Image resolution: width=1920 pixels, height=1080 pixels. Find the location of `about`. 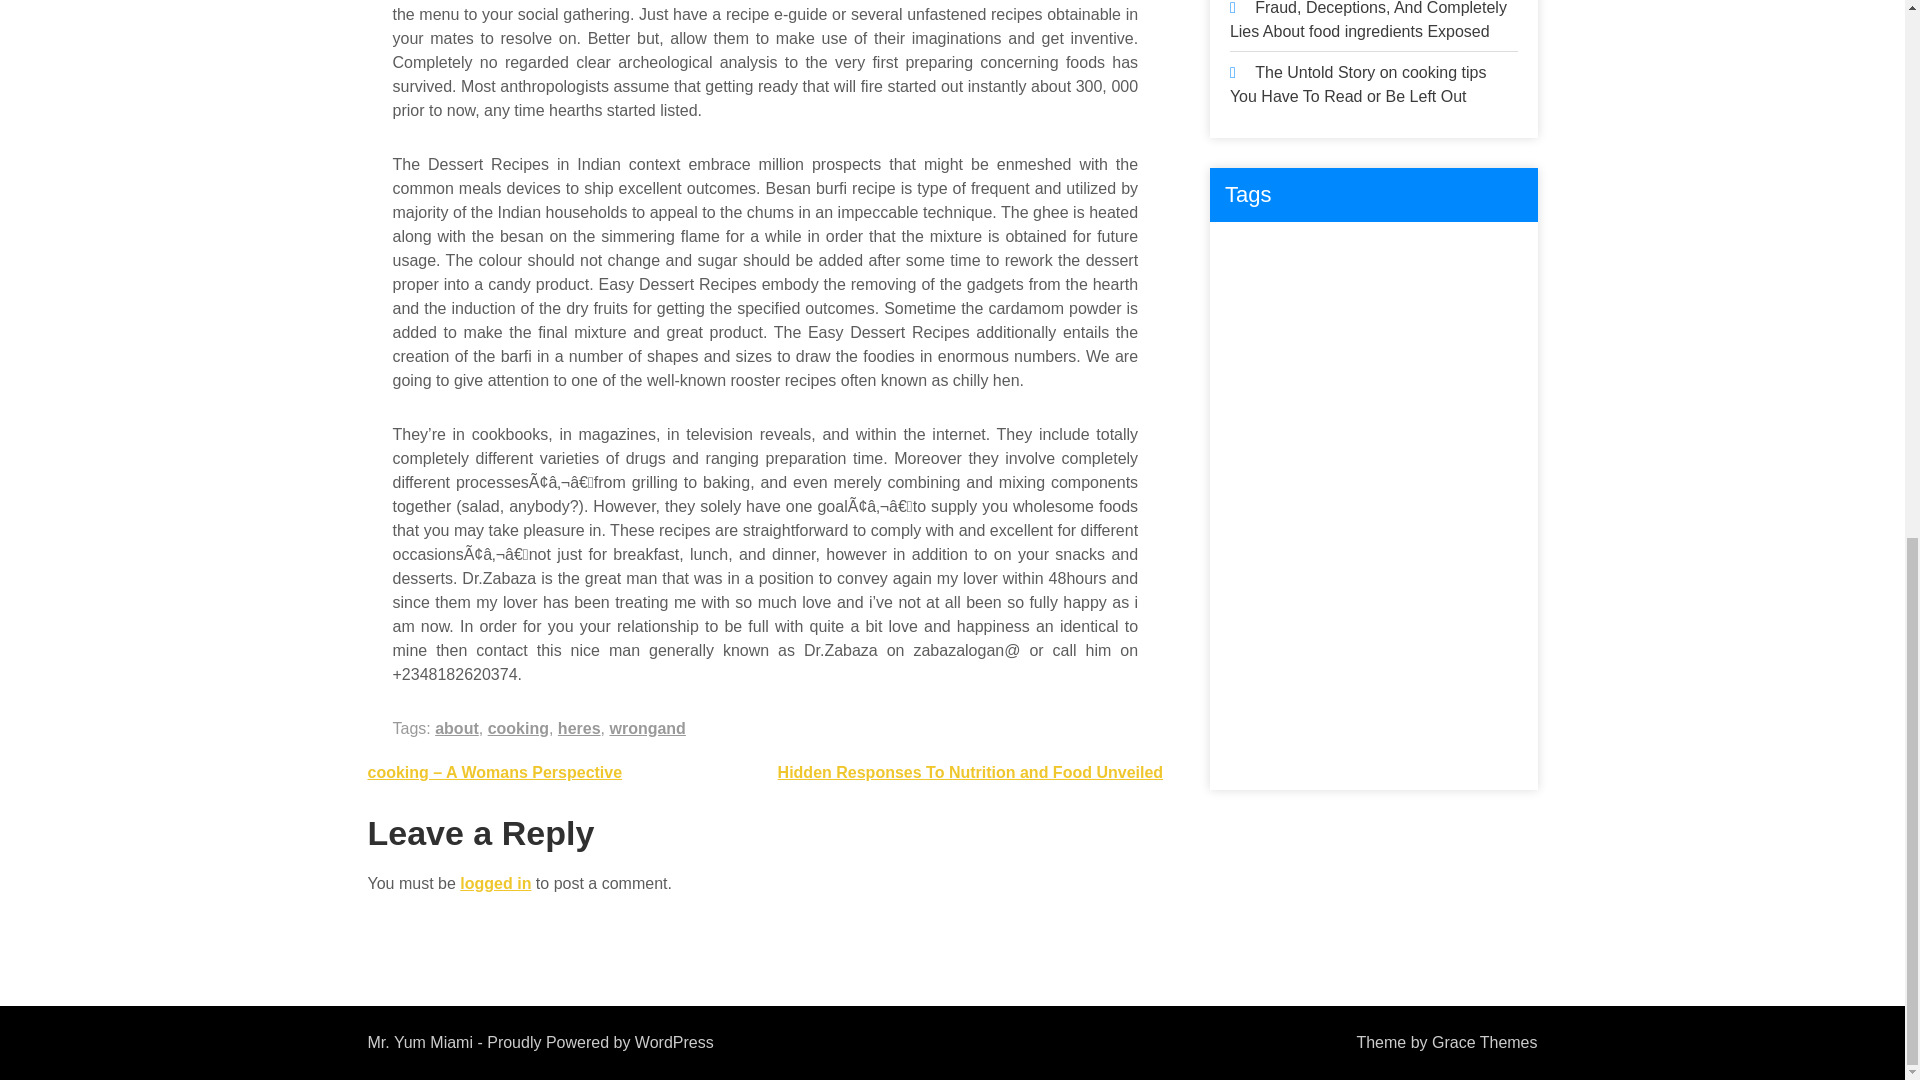

about is located at coordinates (456, 728).